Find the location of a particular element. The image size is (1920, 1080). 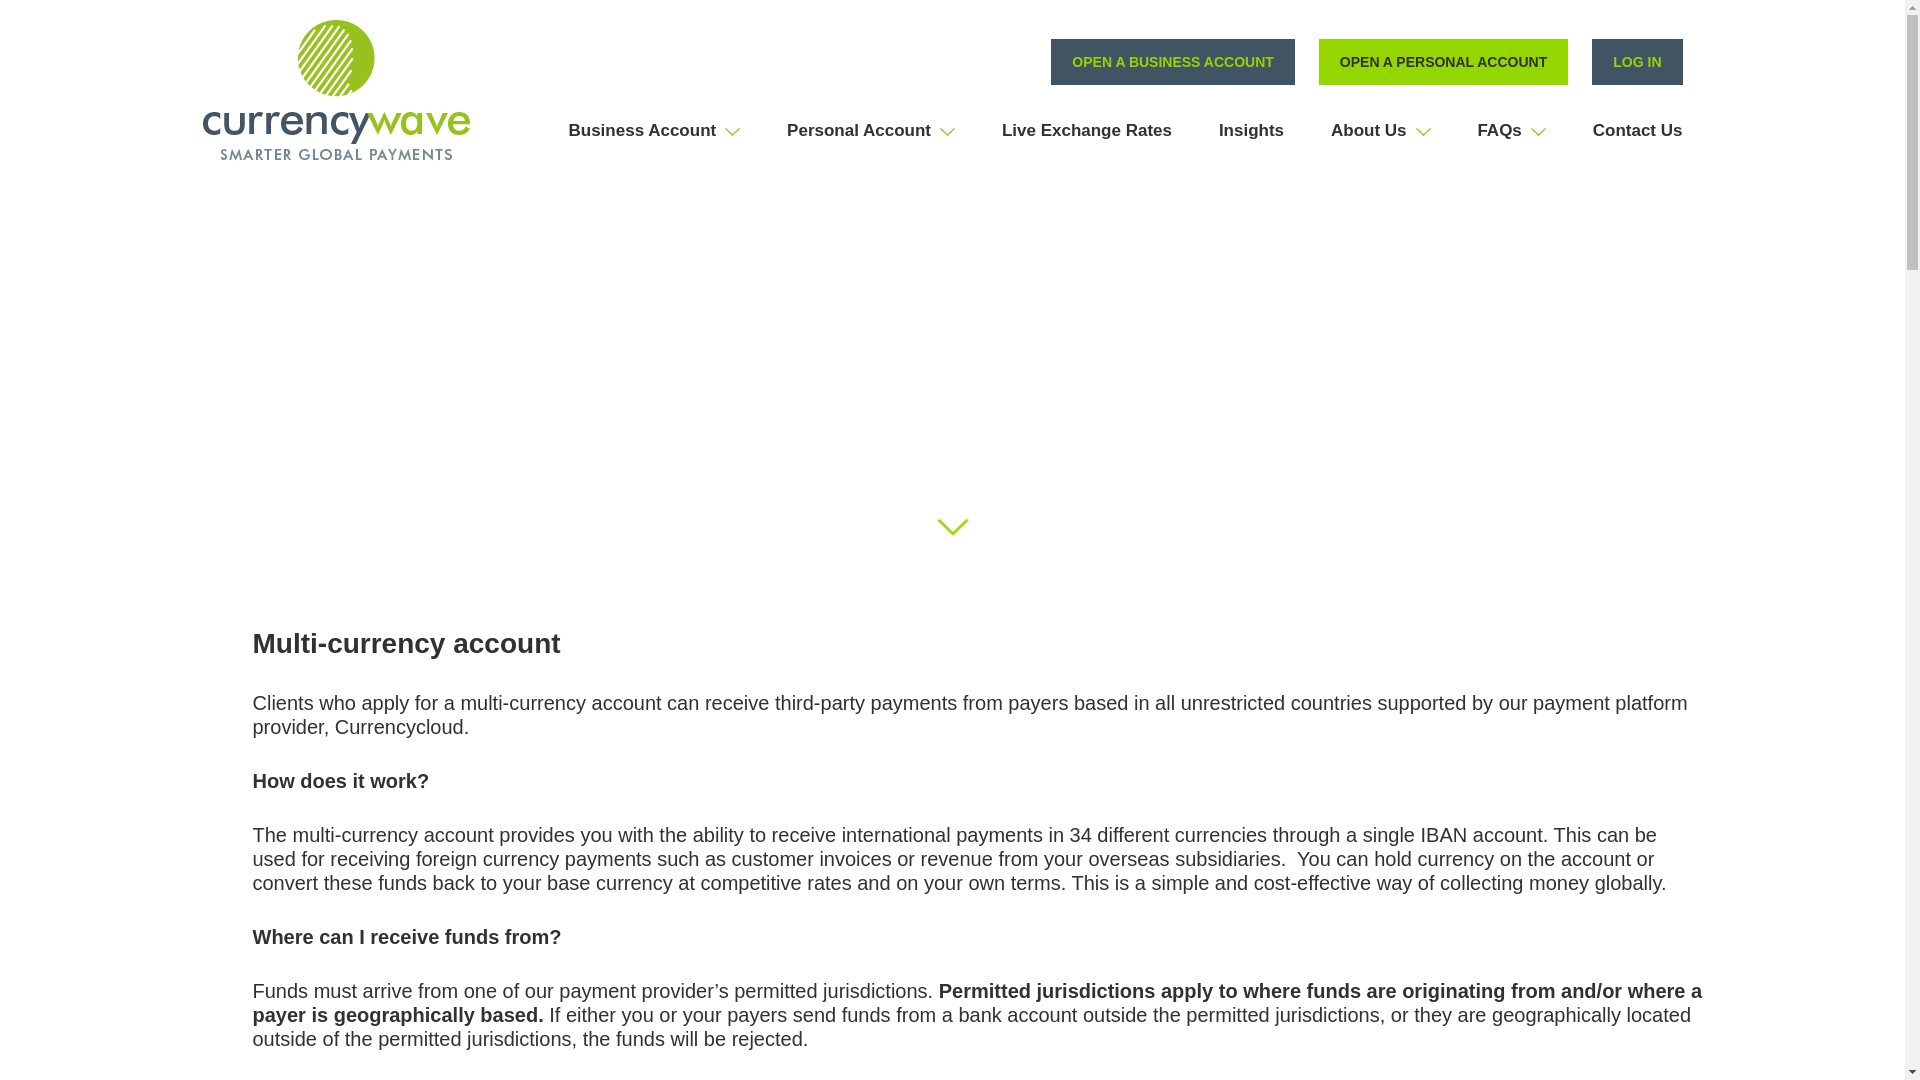

Personal Account is located at coordinates (870, 130).